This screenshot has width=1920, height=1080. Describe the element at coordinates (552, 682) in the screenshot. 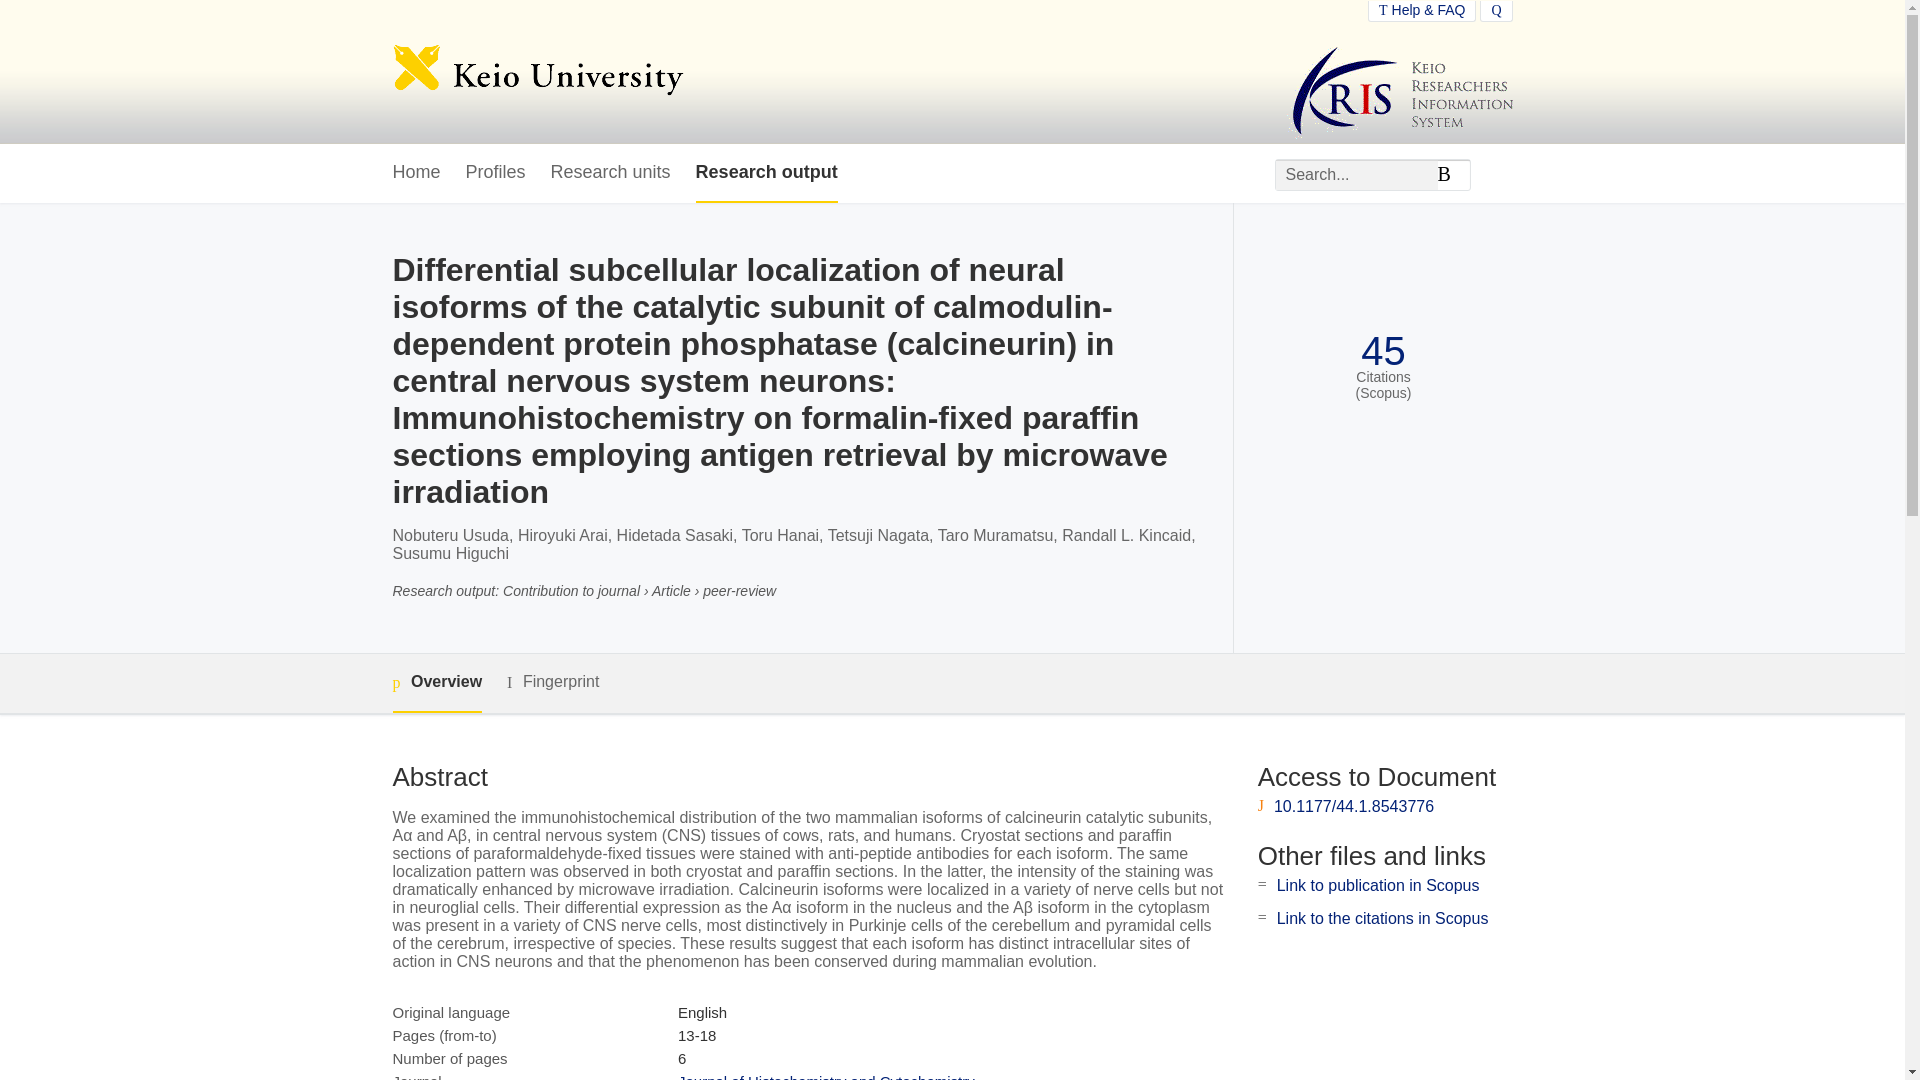

I see `Fingerprint` at that location.